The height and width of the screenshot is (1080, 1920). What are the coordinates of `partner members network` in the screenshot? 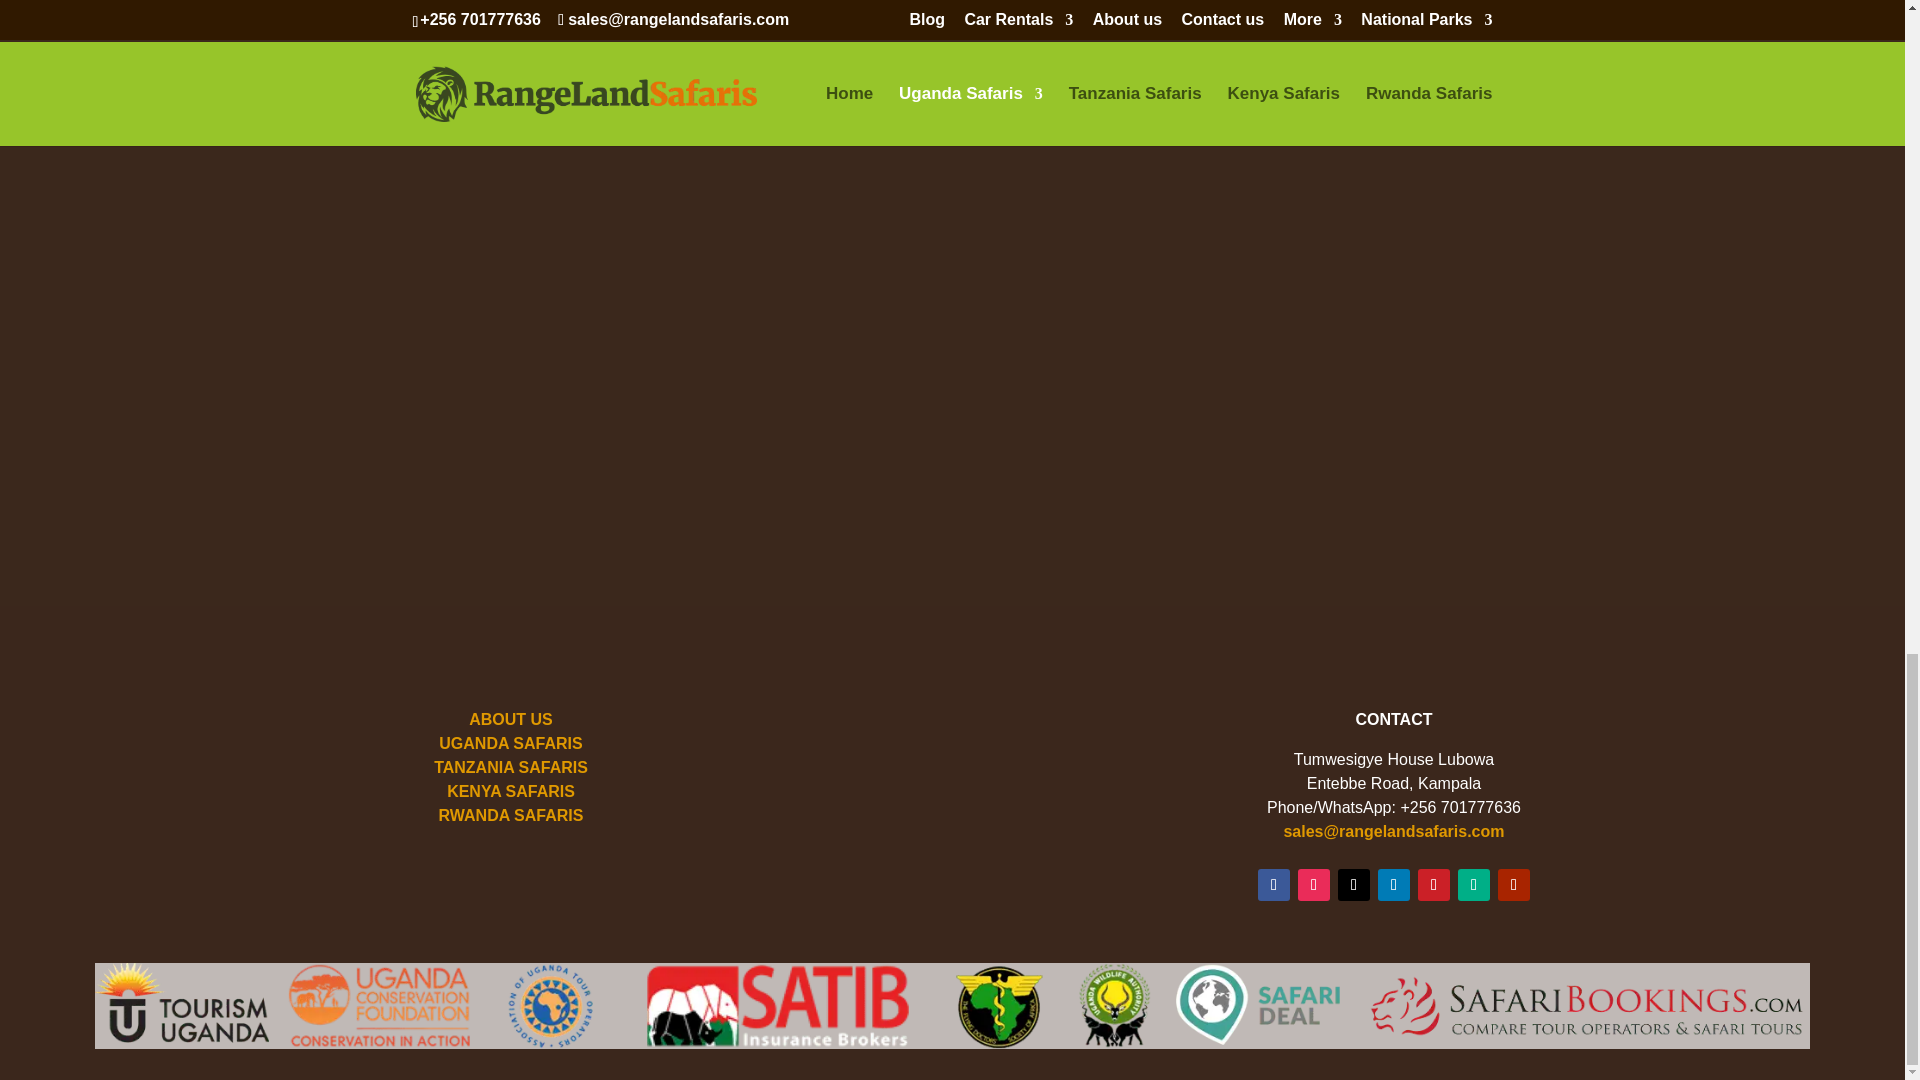 It's located at (952, 1006).